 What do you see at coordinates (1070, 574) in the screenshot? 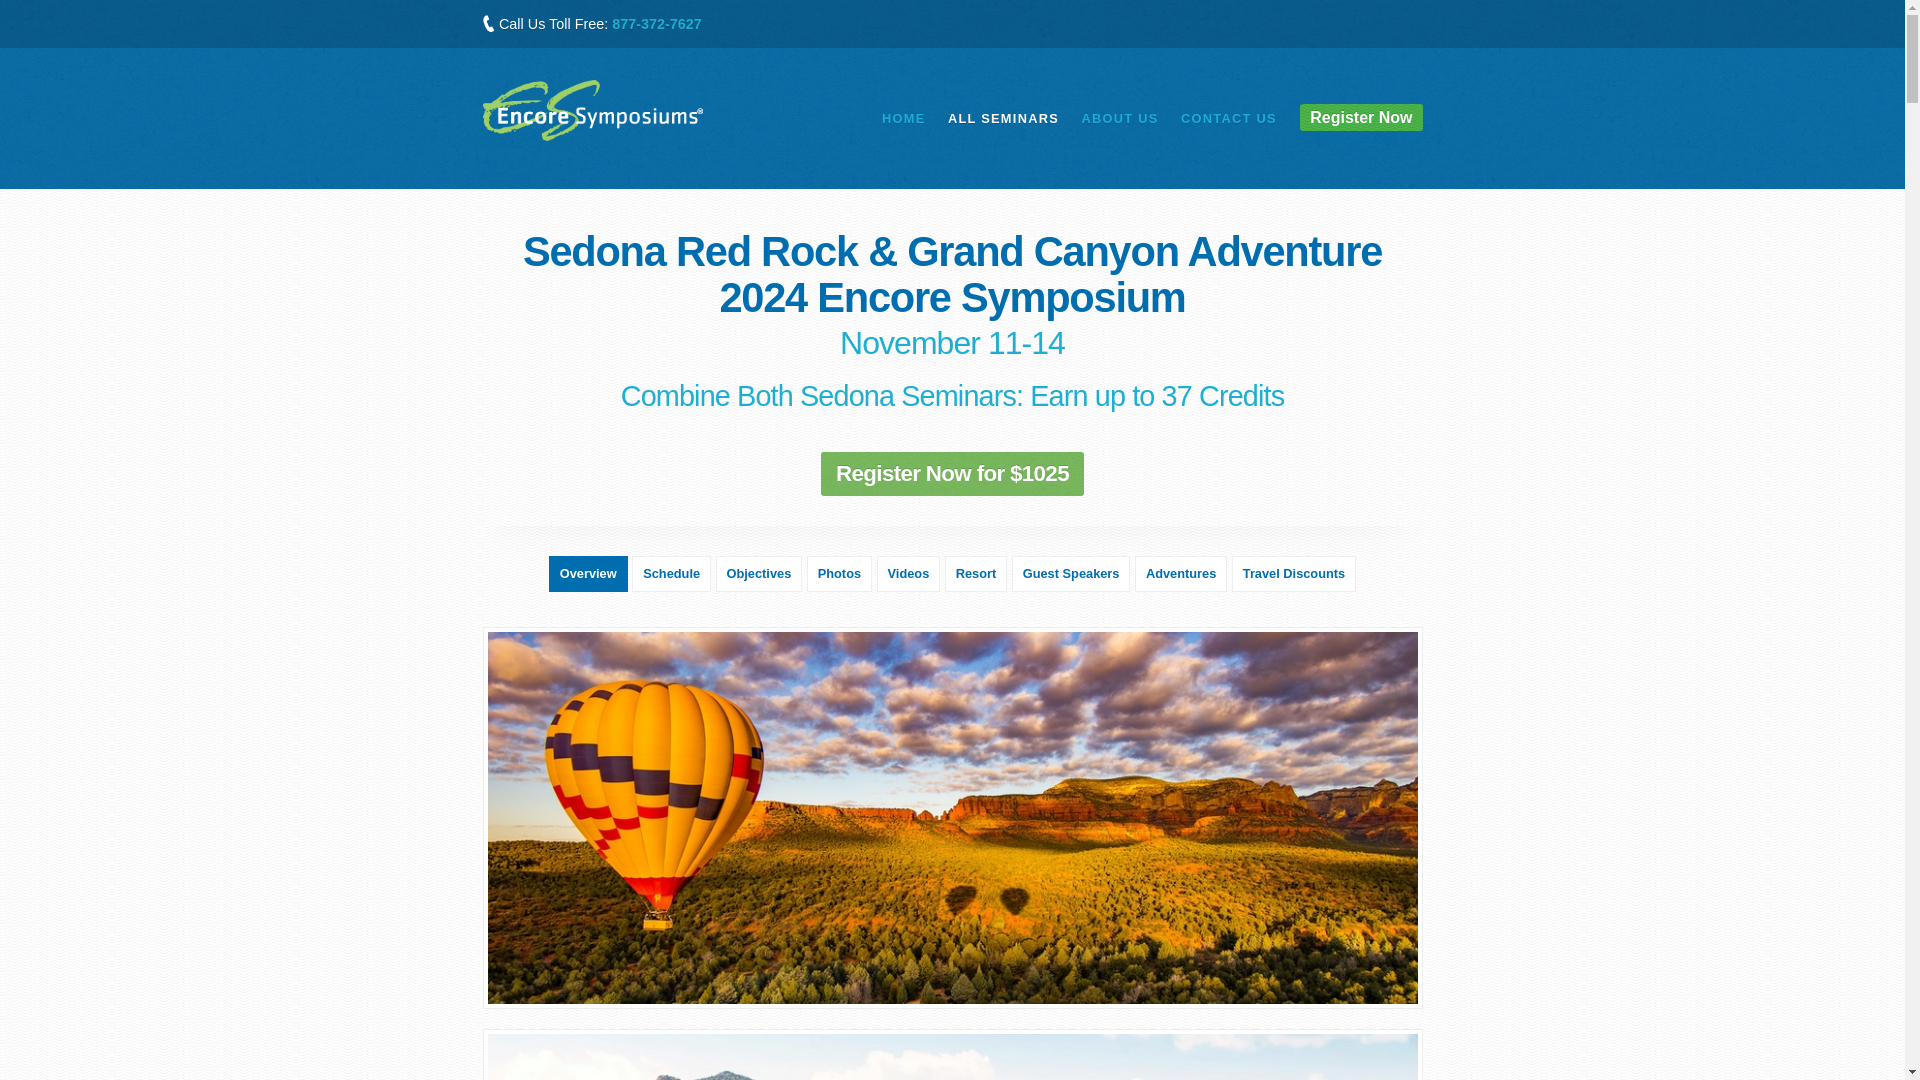
I see `Guest Speakers` at bounding box center [1070, 574].